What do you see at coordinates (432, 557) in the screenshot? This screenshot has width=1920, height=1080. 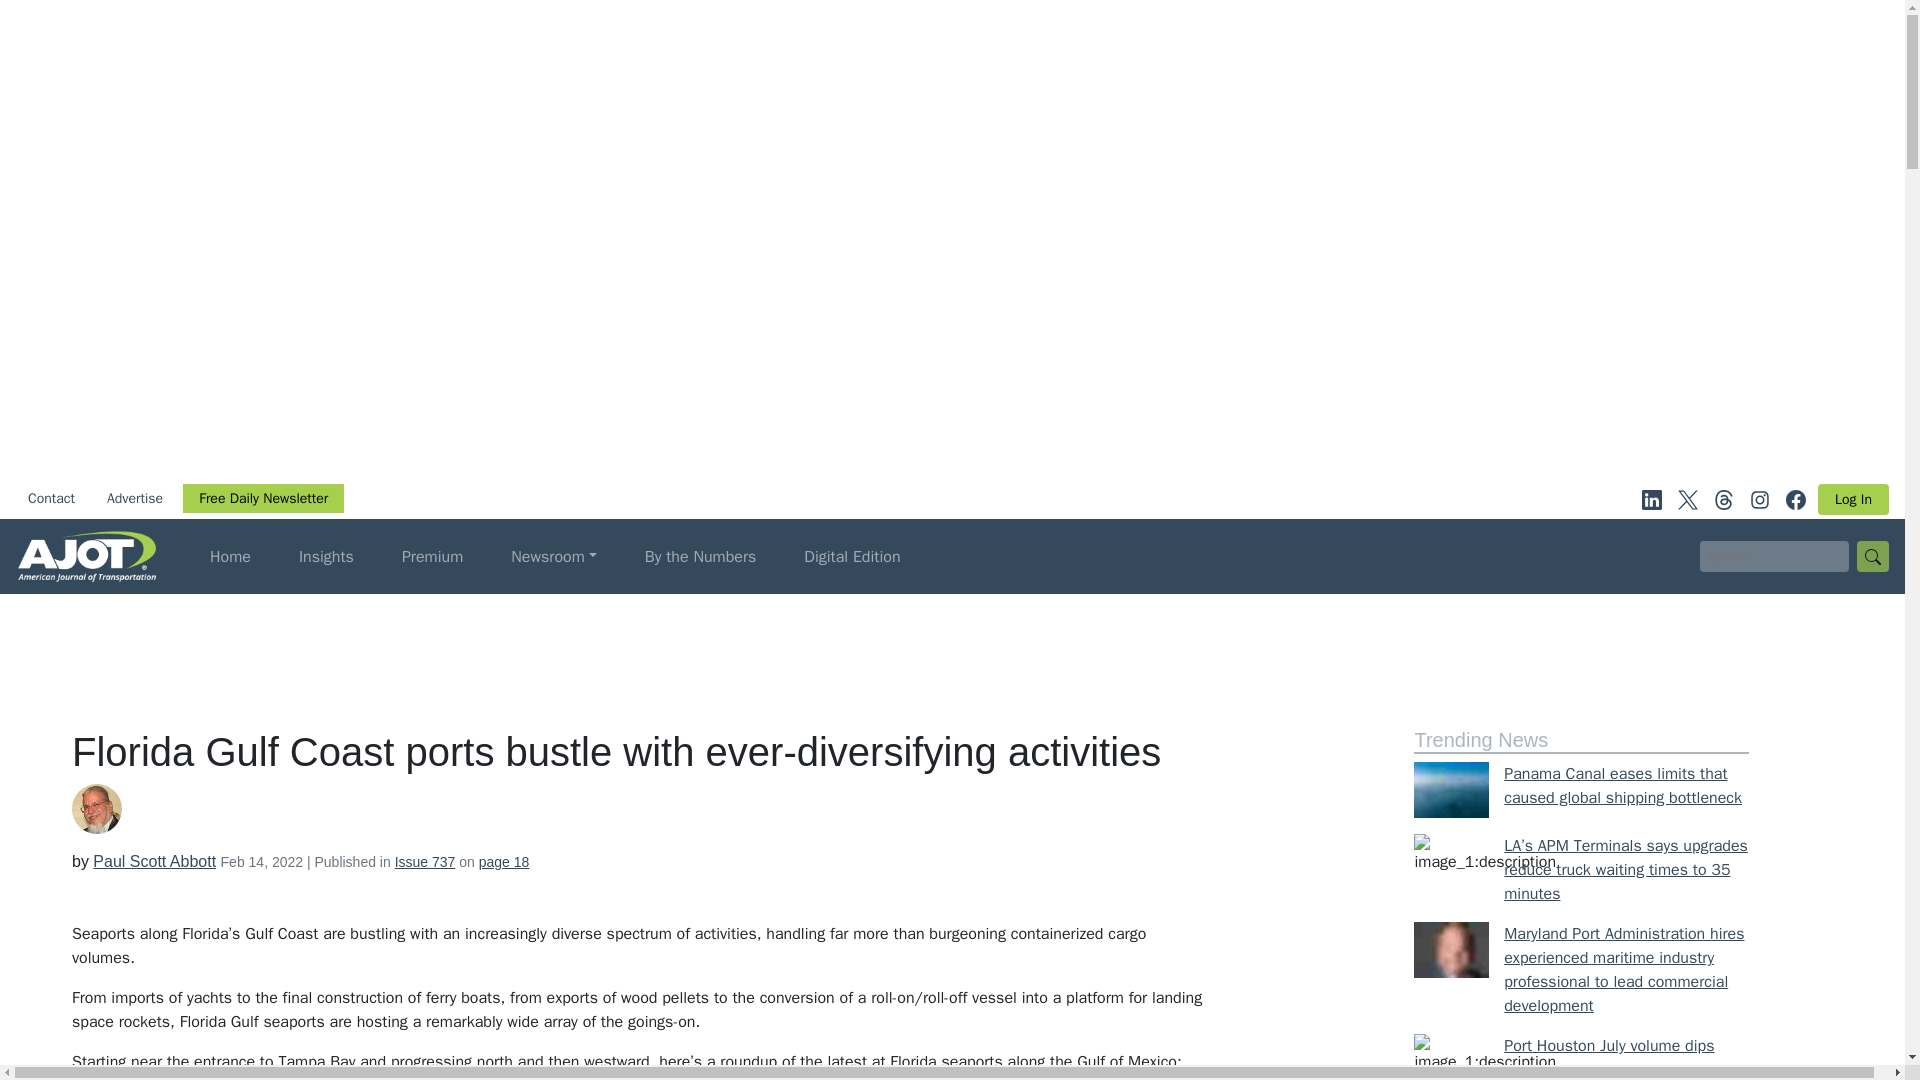 I see `Premium` at bounding box center [432, 557].